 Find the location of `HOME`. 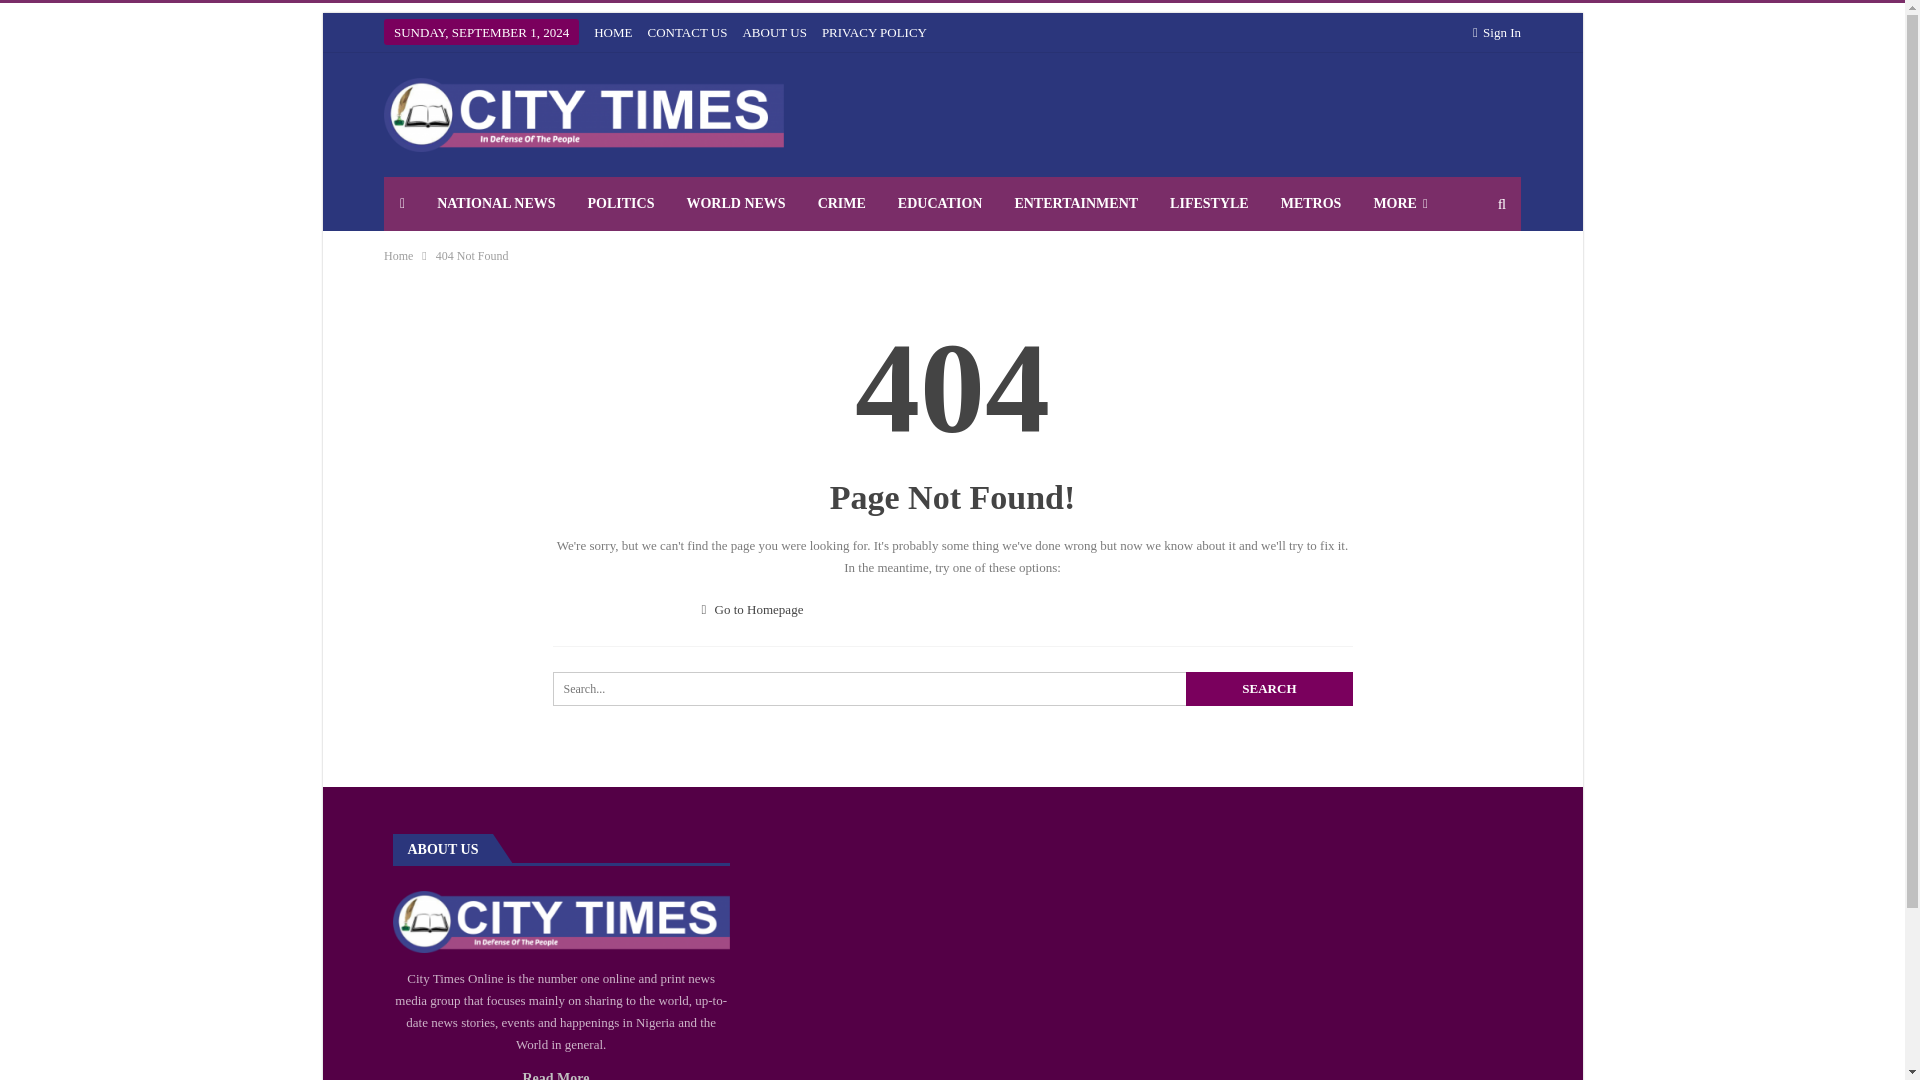

HOME is located at coordinates (612, 32).